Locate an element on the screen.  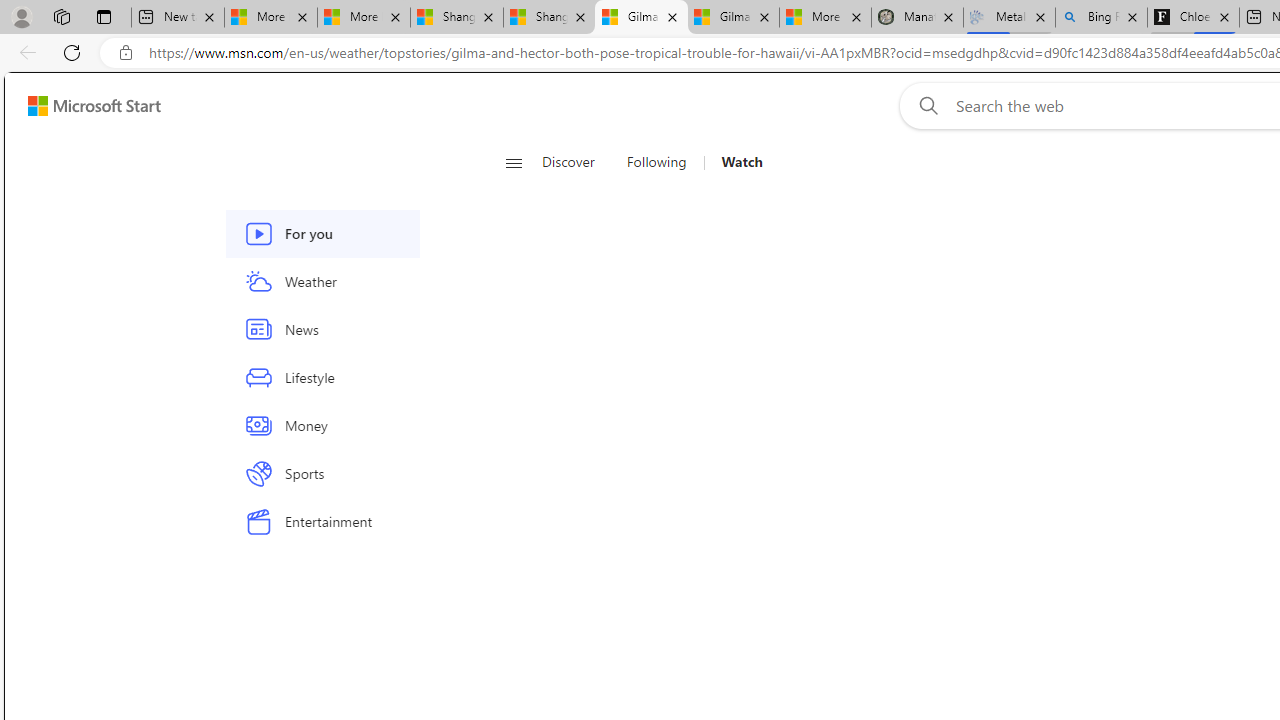
Web search is located at coordinates (924, 105).